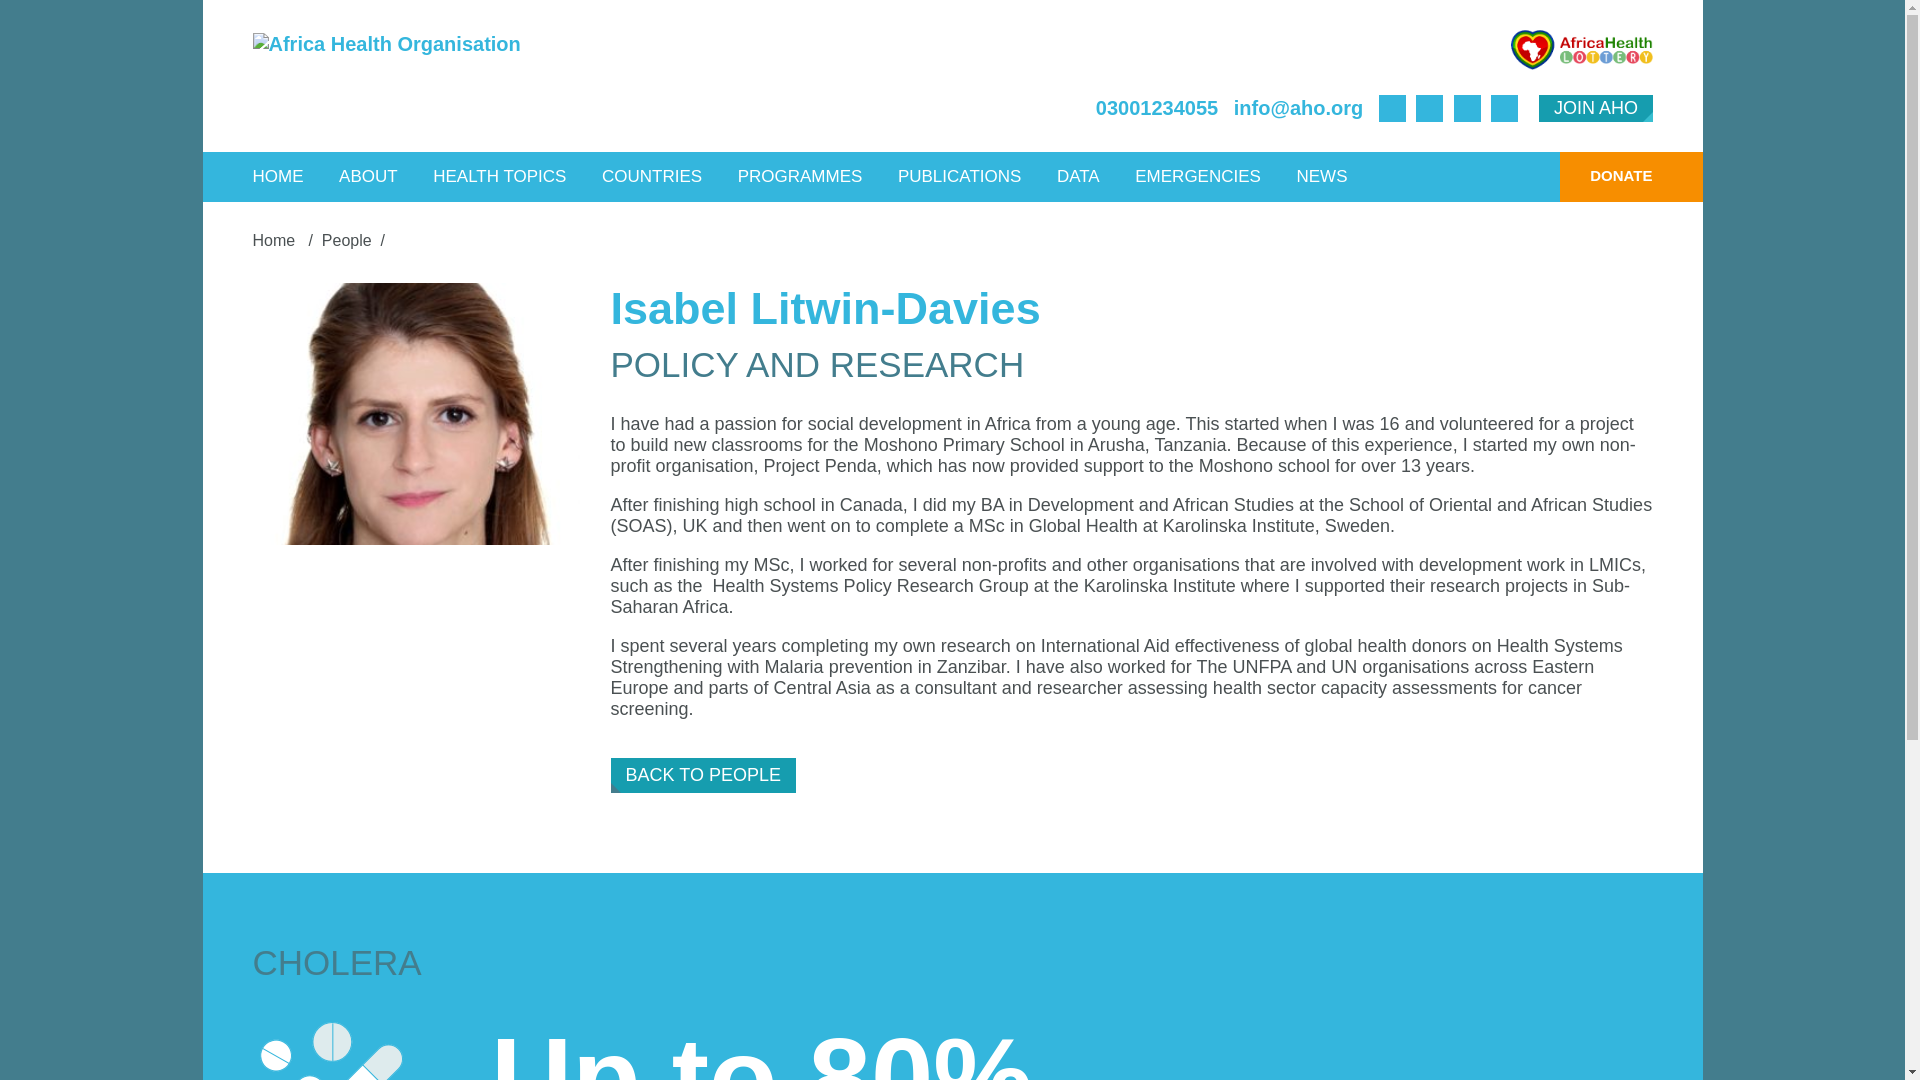 The width and height of the screenshot is (1920, 1080). What do you see at coordinates (652, 176) in the screenshot?
I see `COUNTRIES` at bounding box center [652, 176].